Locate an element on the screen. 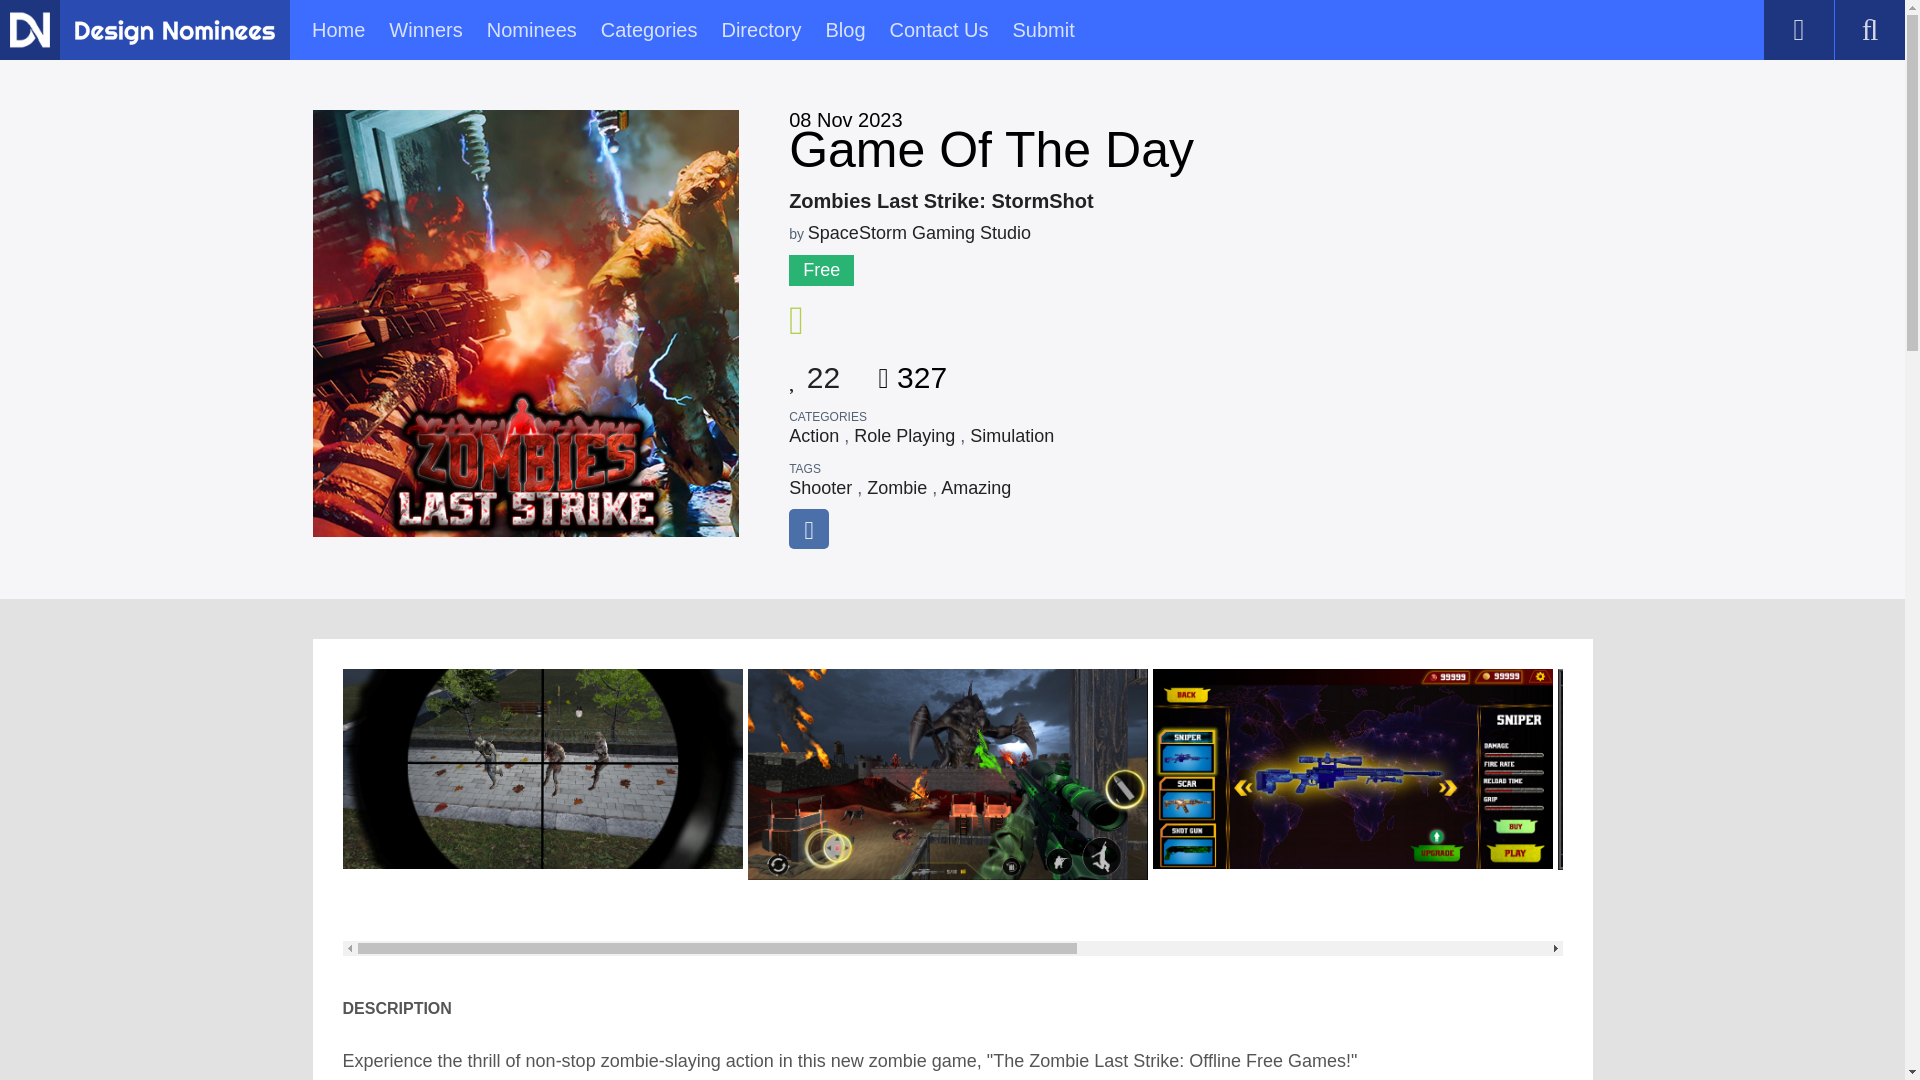 The width and height of the screenshot is (1920, 1080). Simulation is located at coordinates (1012, 436).